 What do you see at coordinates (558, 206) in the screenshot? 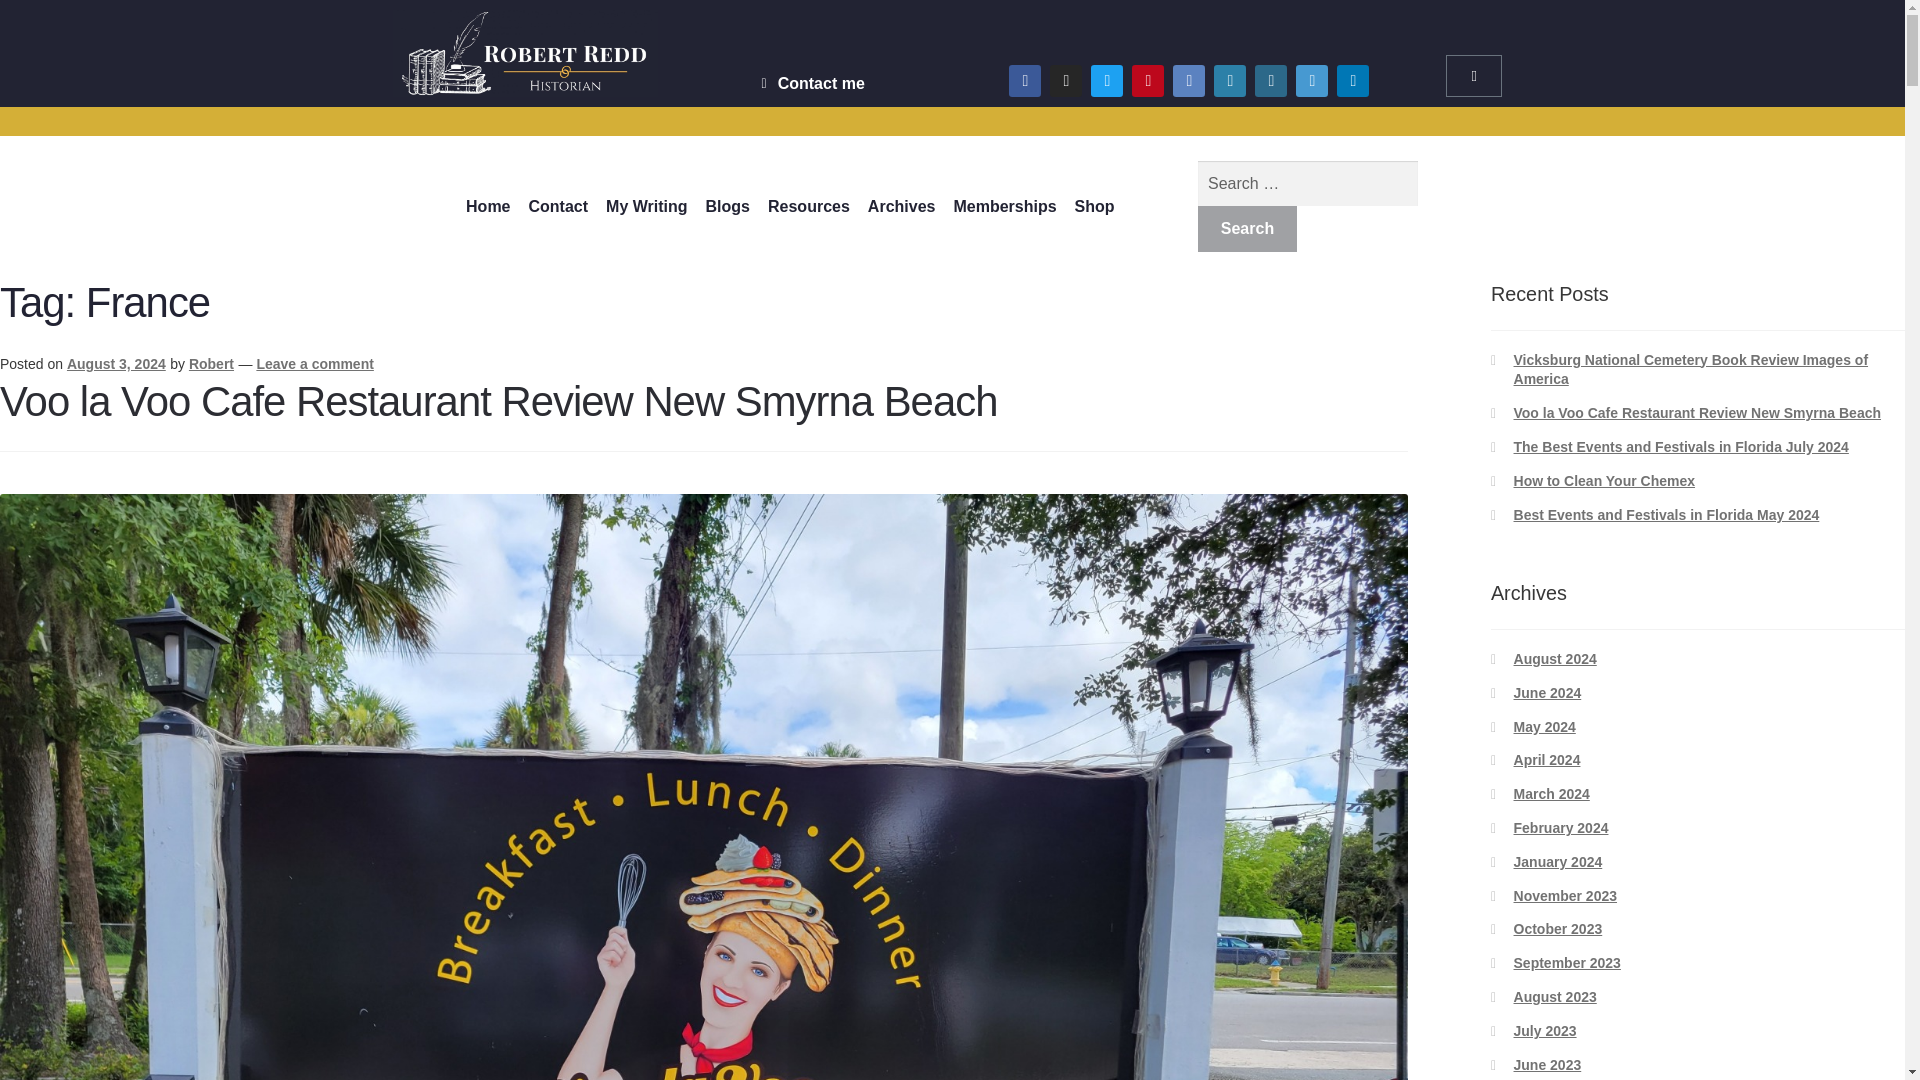
I see `Contact` at bounding box center [558, 206].